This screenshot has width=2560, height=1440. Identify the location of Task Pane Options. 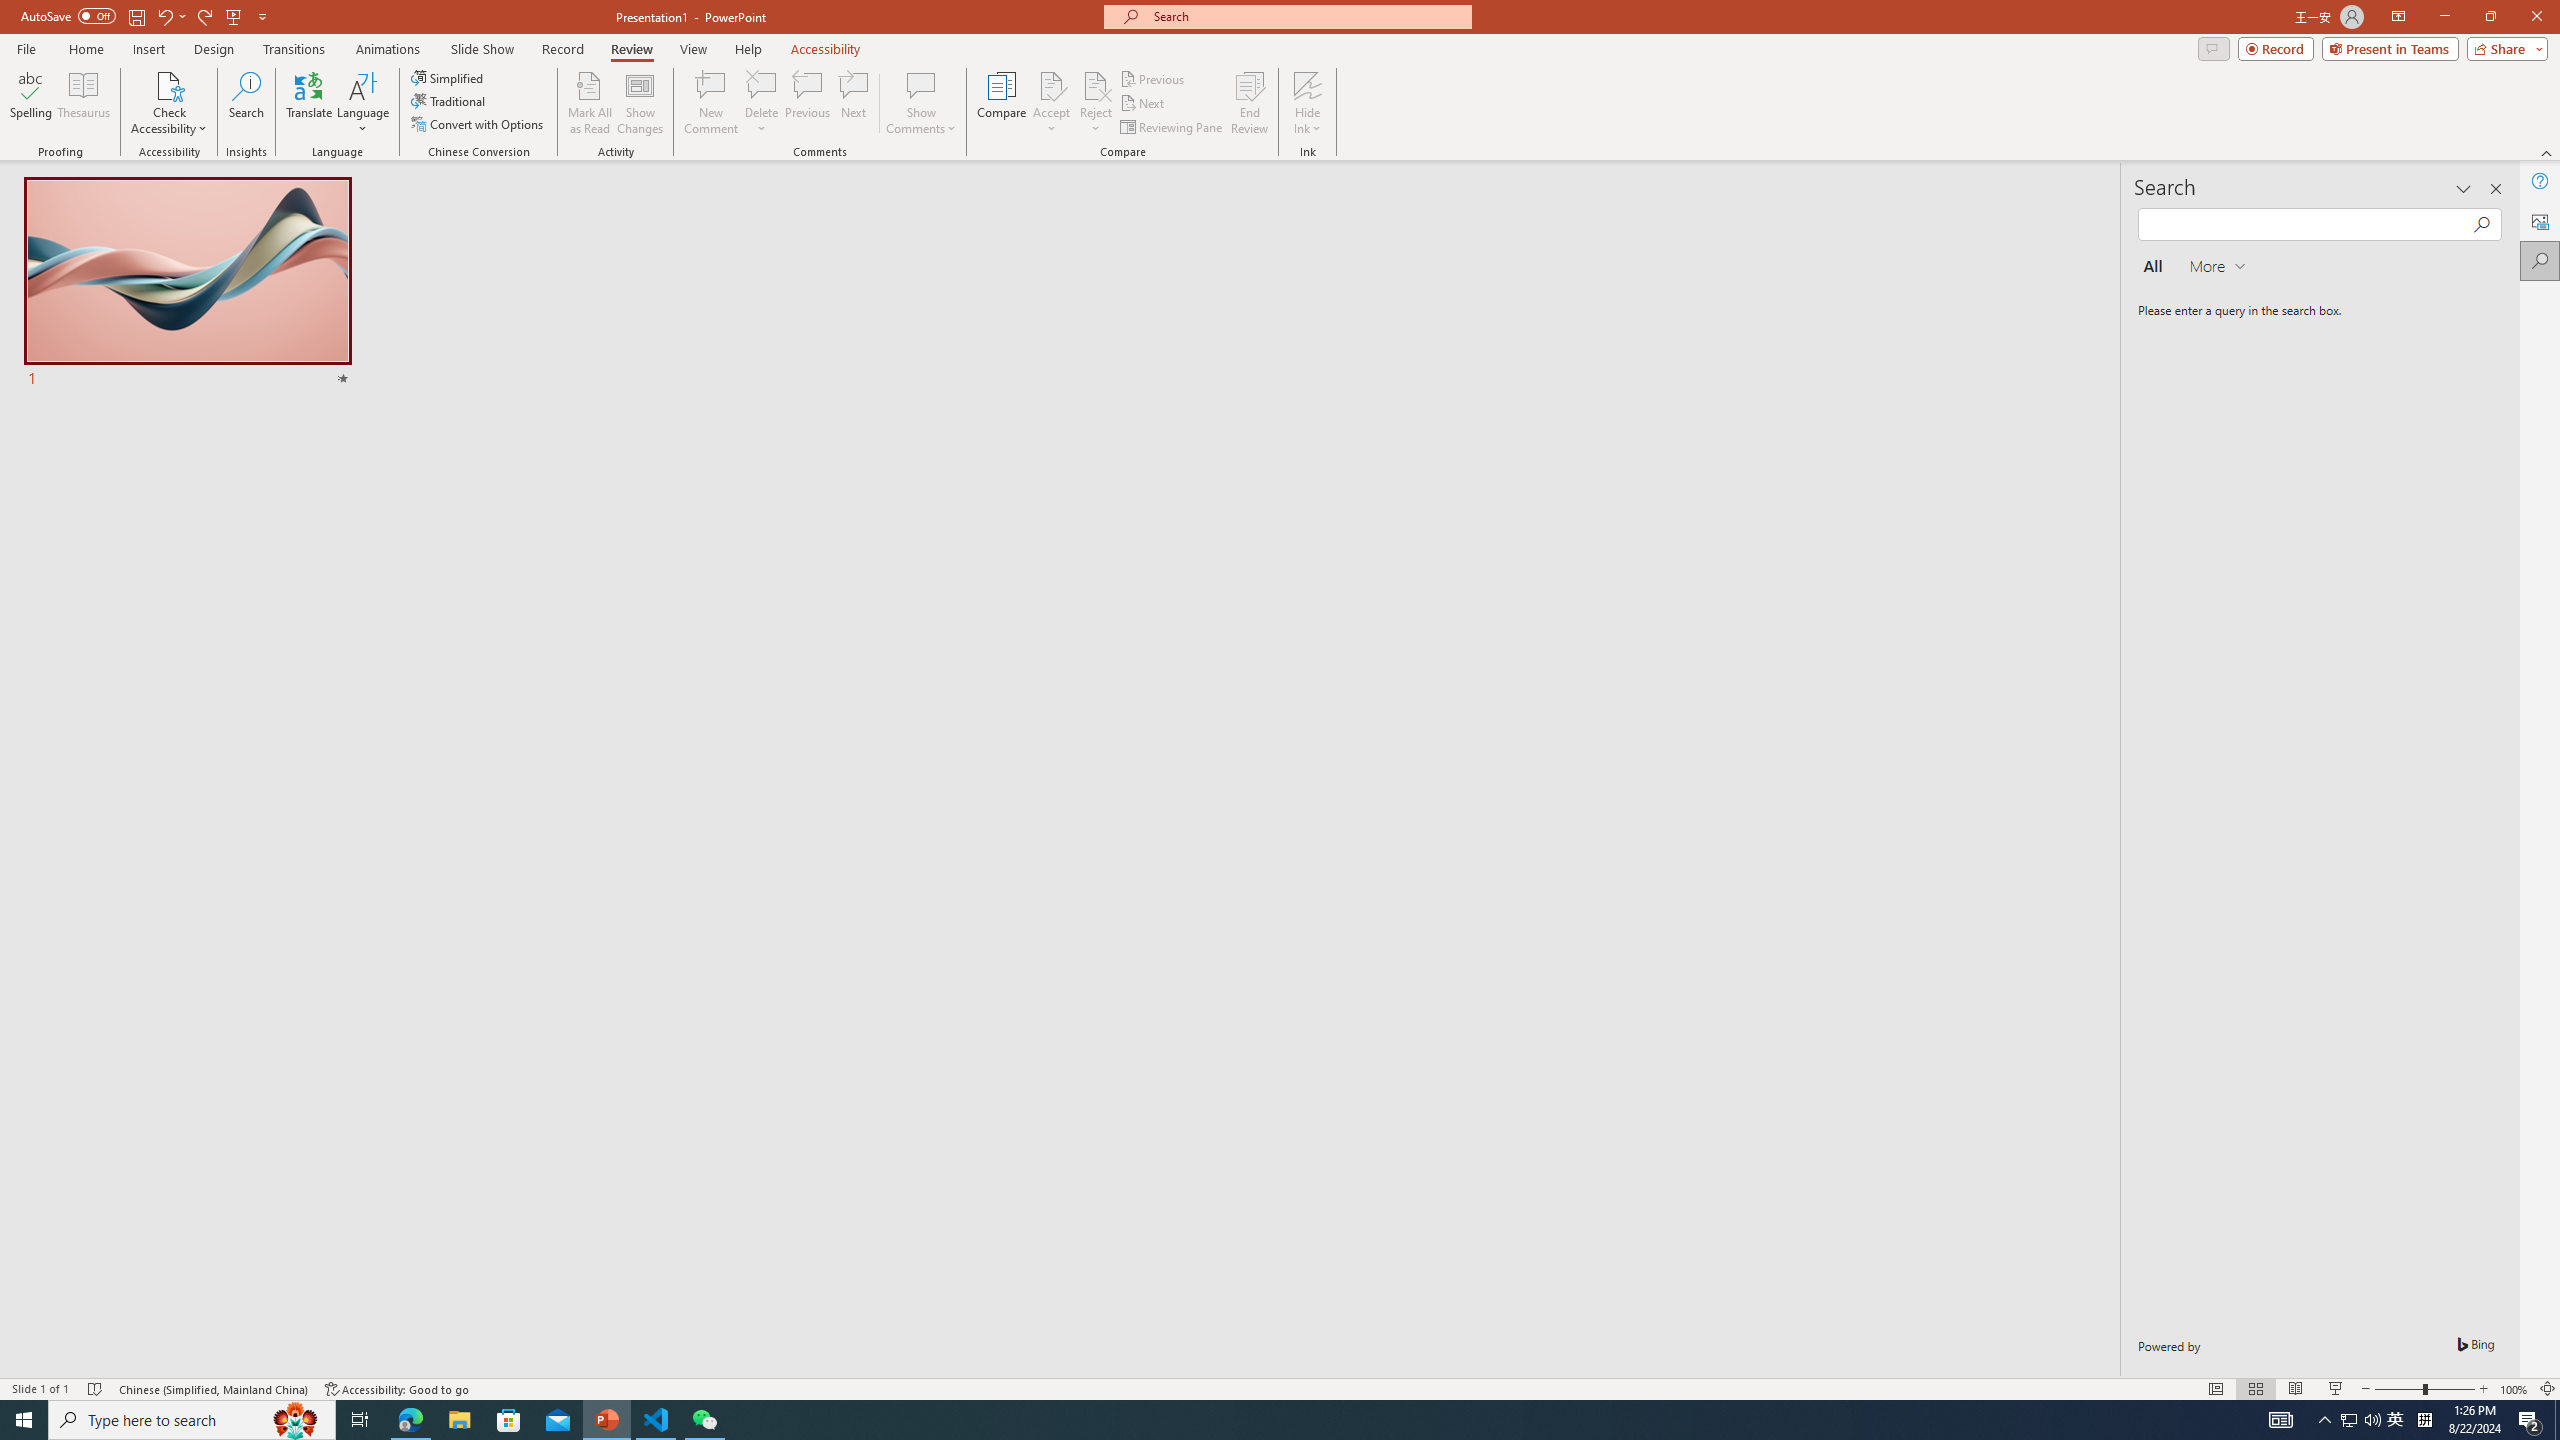
(2464, 189).